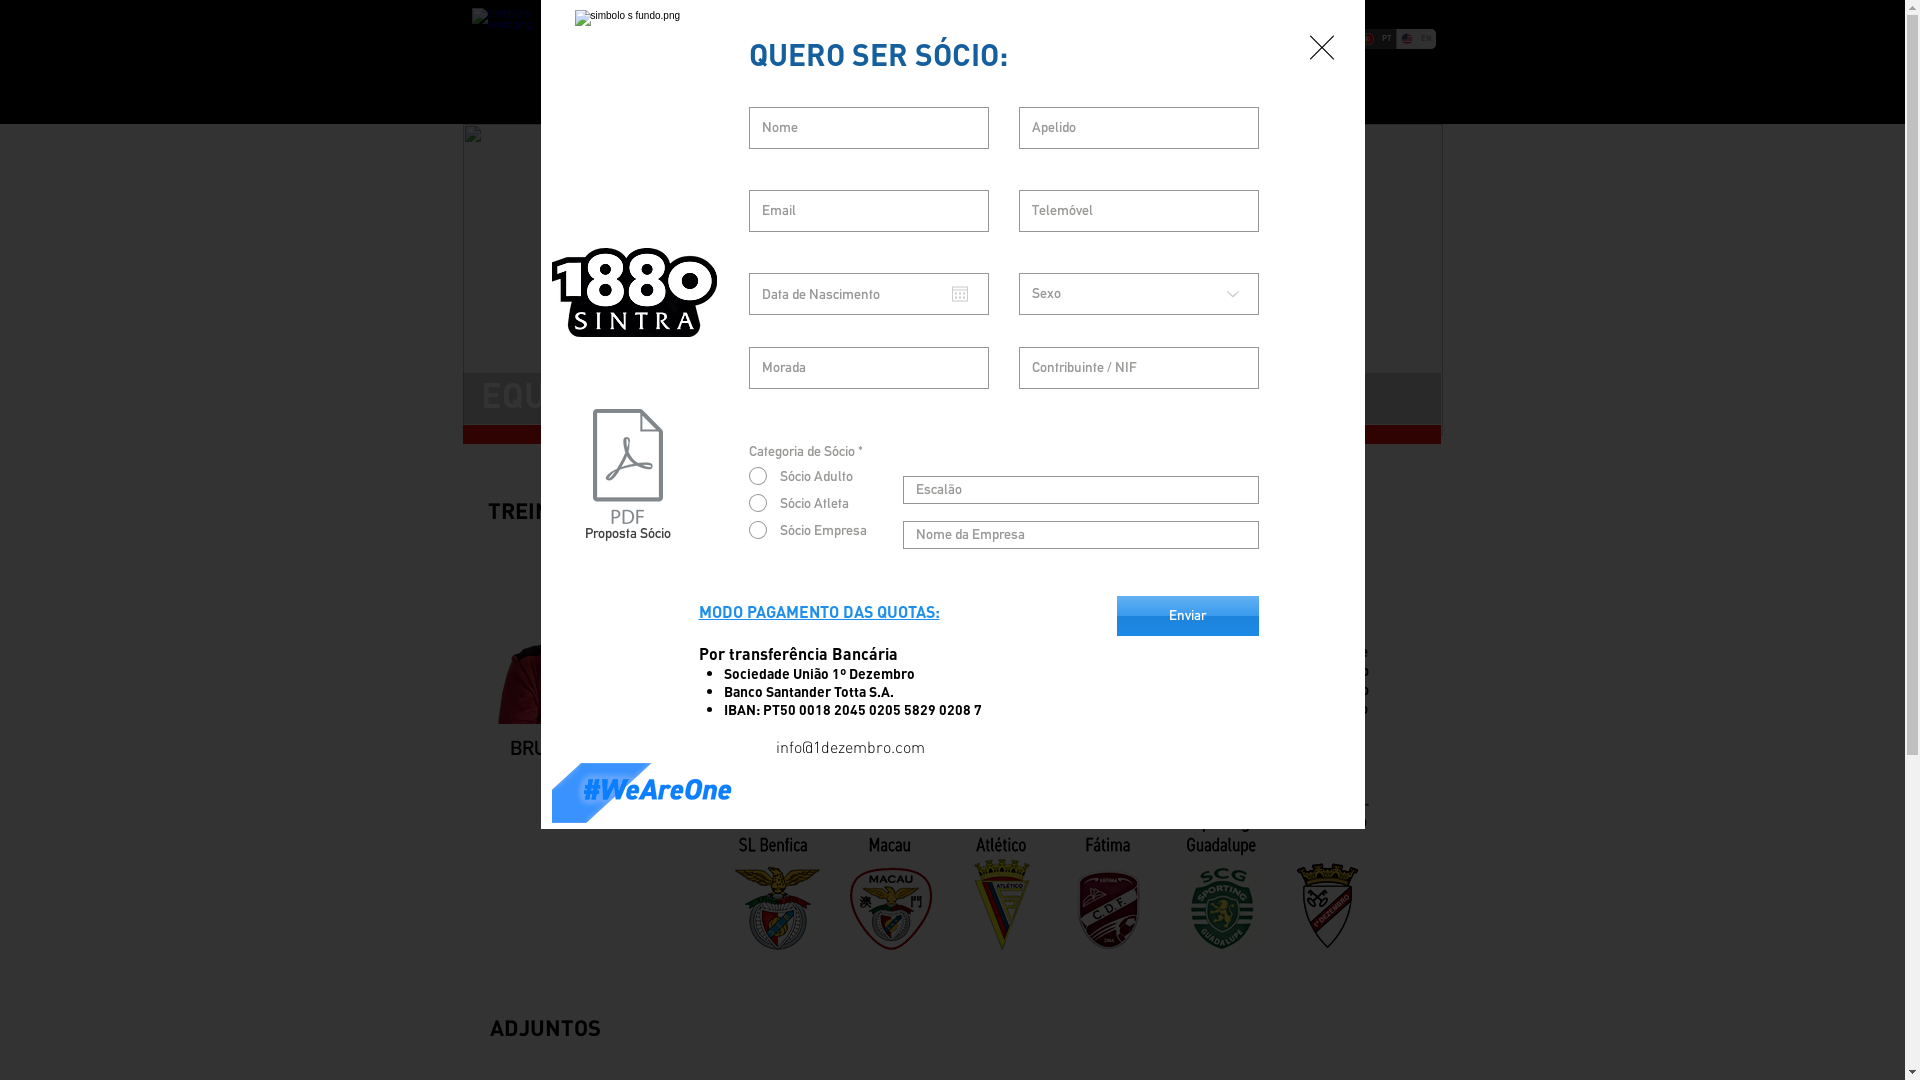 This screenshot has width=1920, height=1080. Describe the element at coordinates (683, 106) in the screenshot. I see `HOME` at that location.